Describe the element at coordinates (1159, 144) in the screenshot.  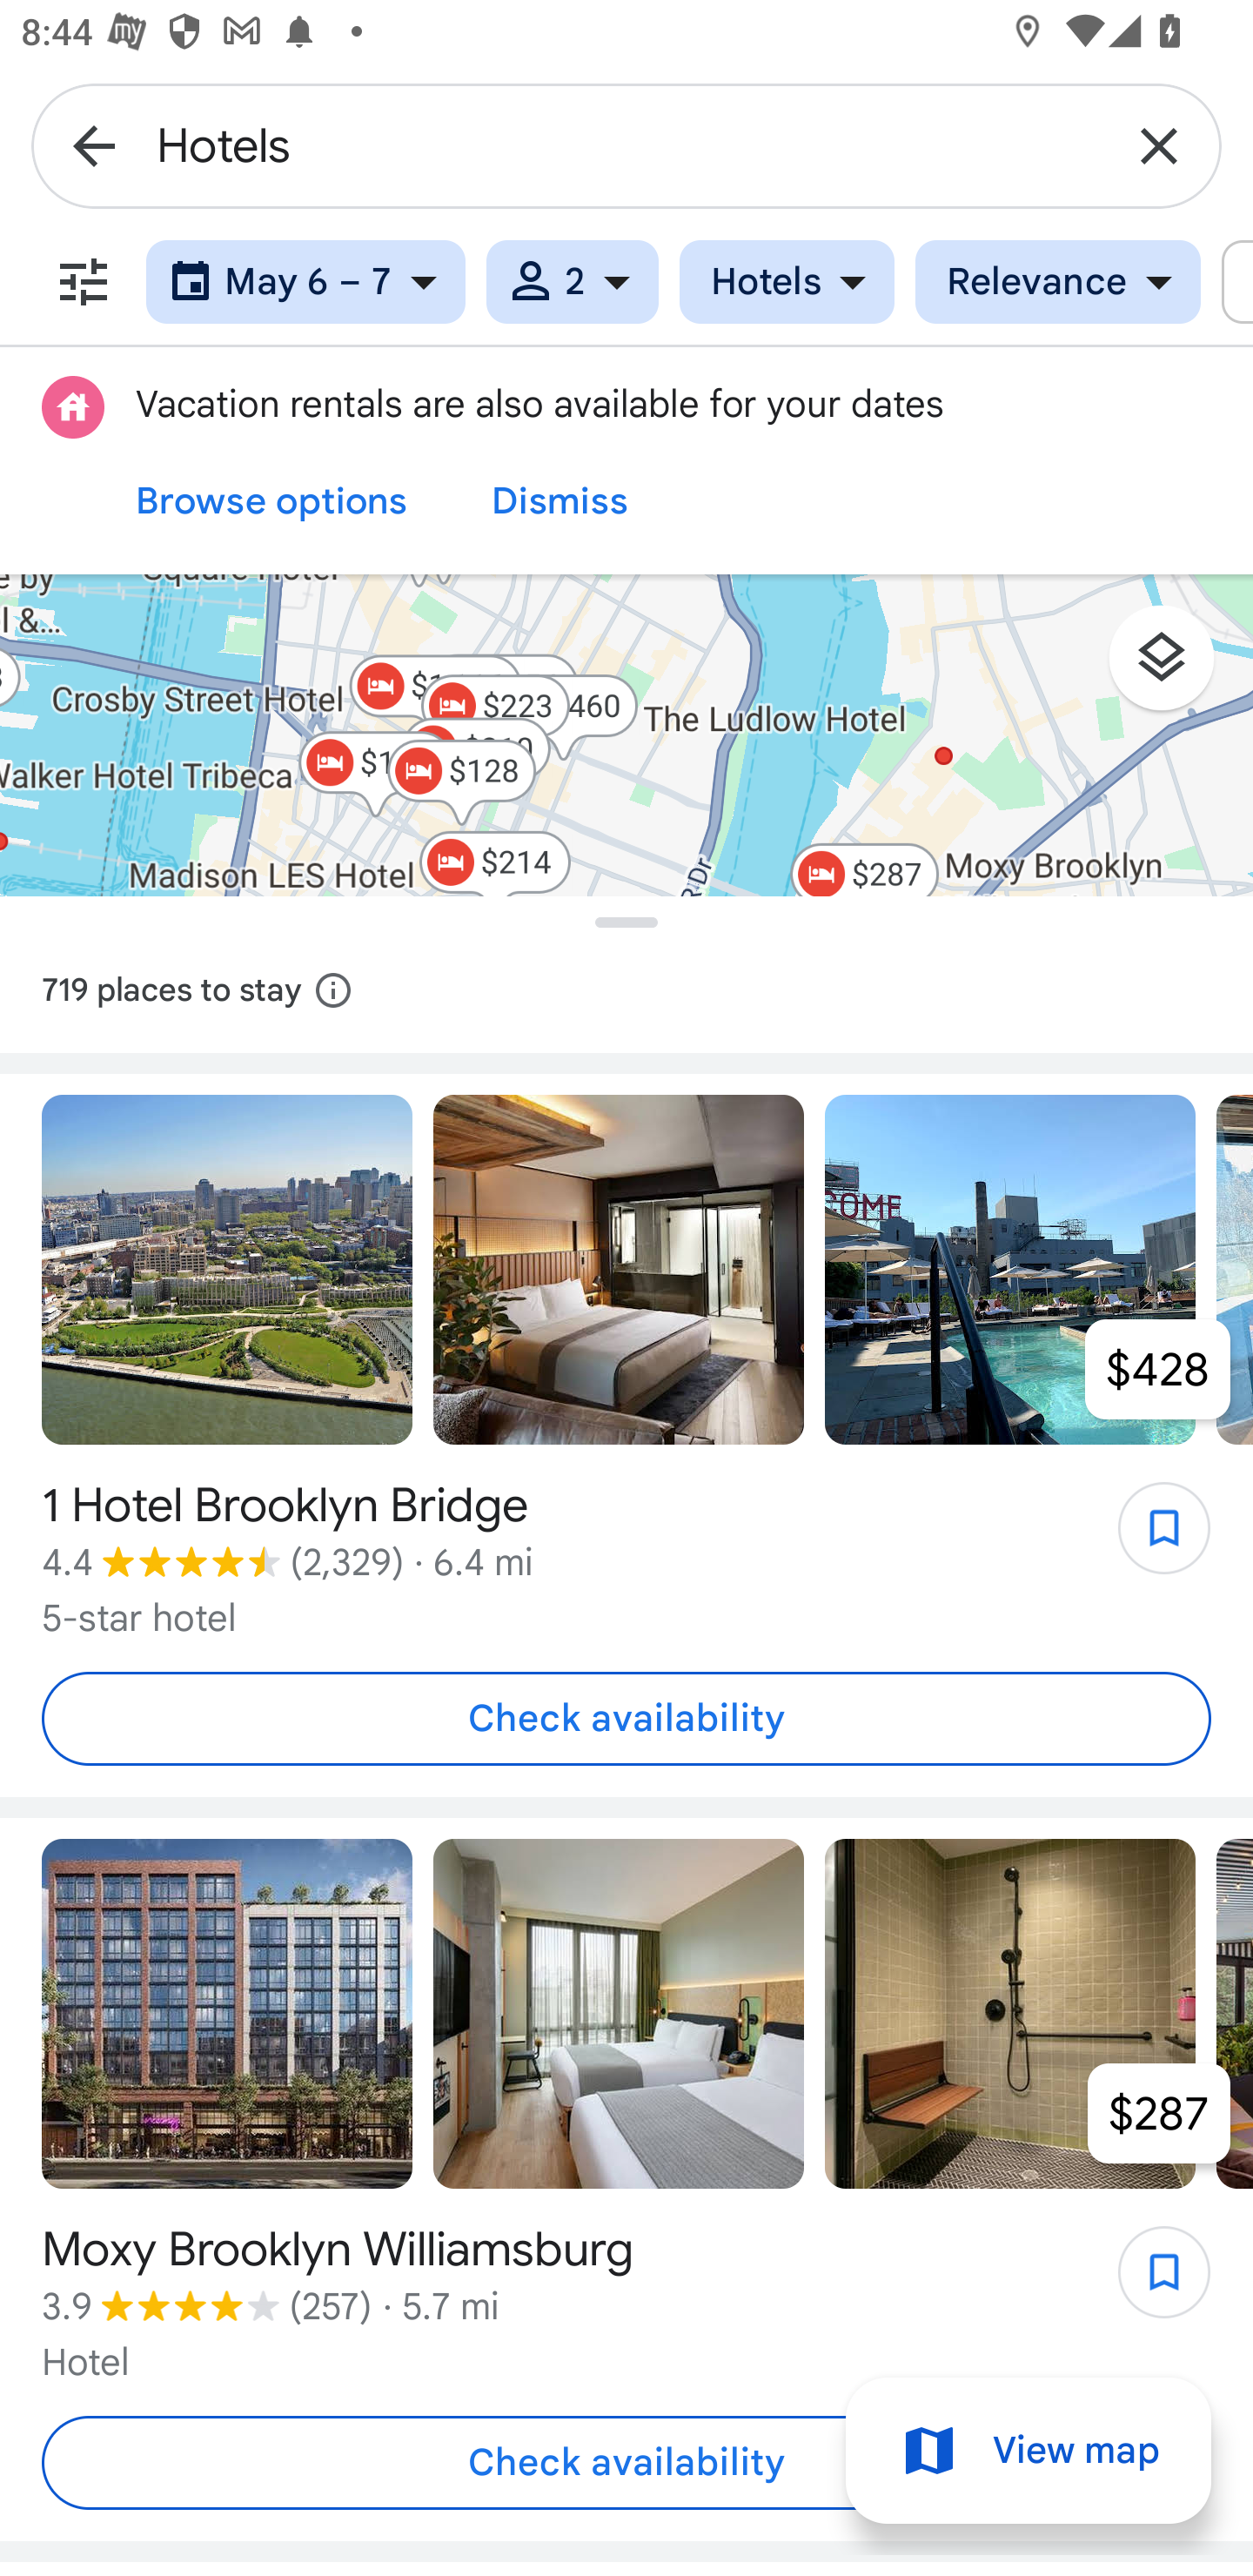
I see `Clear` at that location.